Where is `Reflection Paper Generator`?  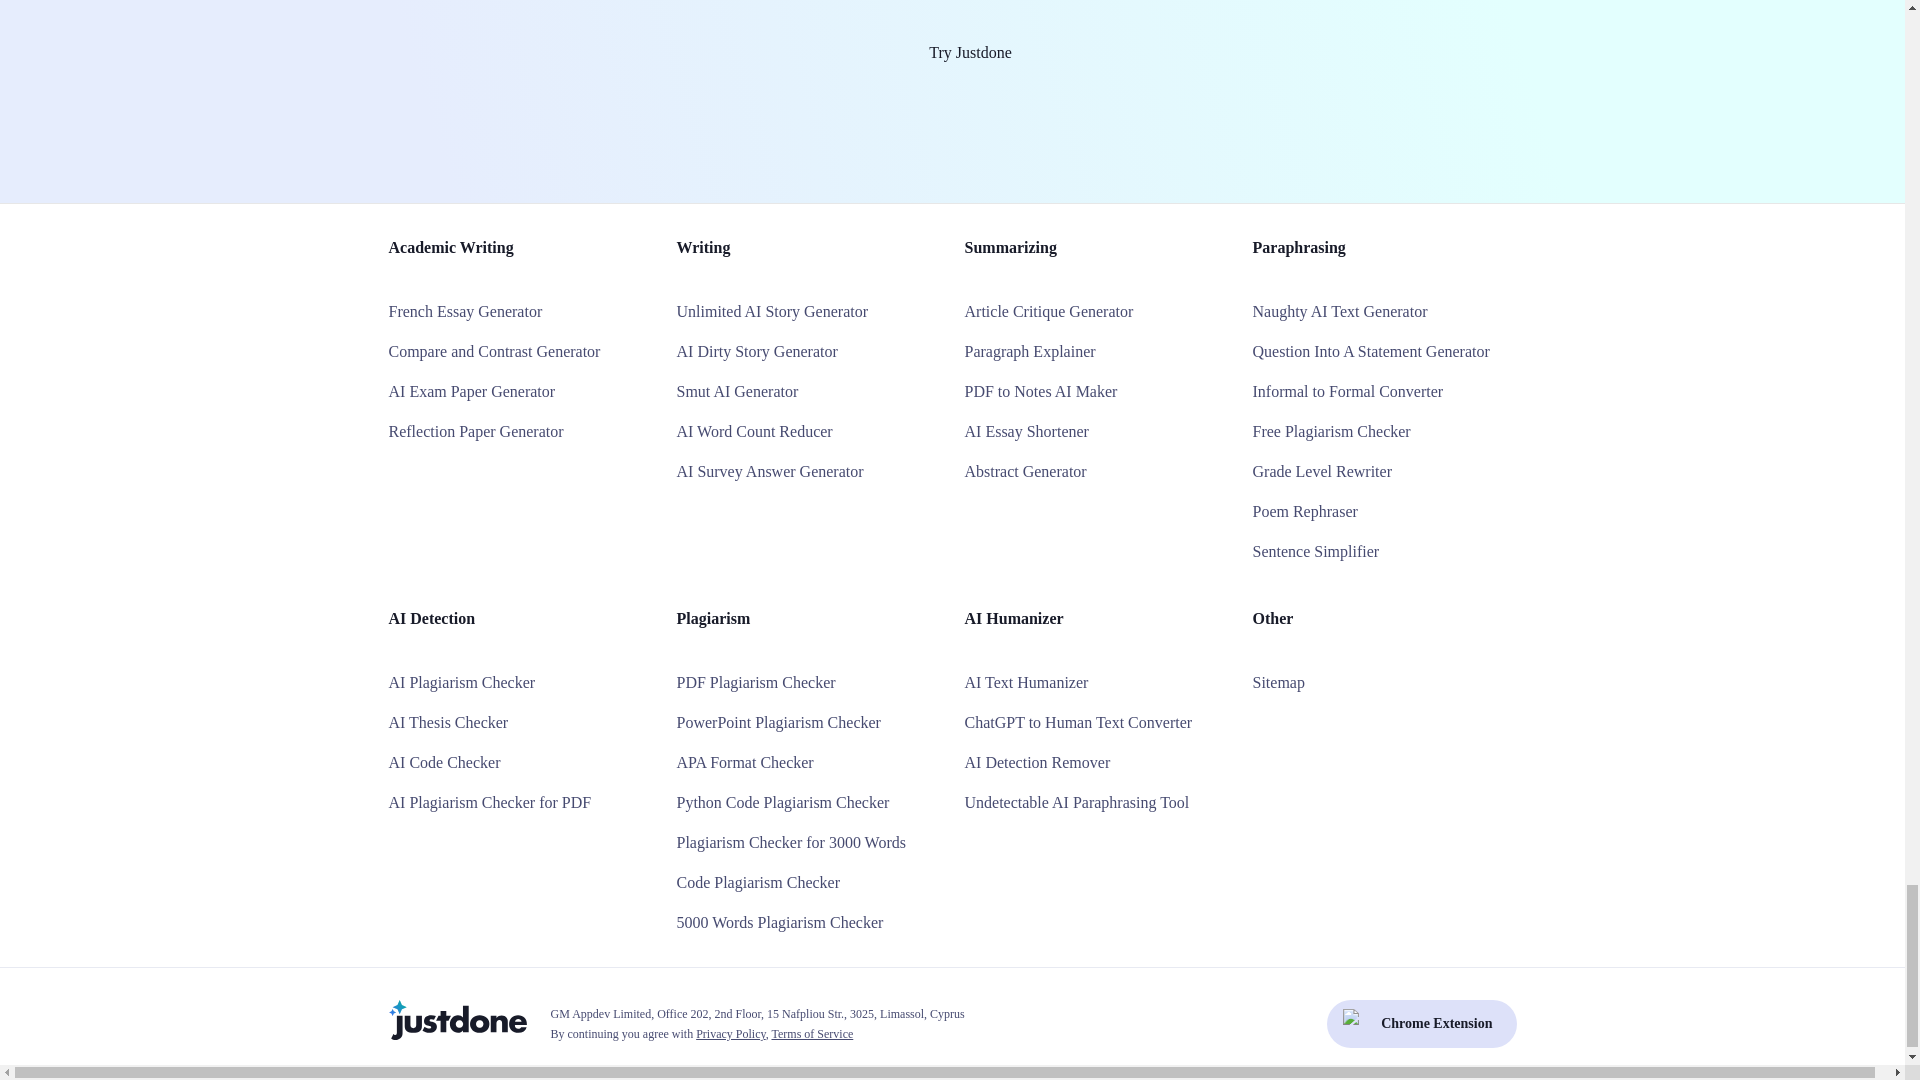 Reflection Paper Generator is located at coordinates (474, 431).